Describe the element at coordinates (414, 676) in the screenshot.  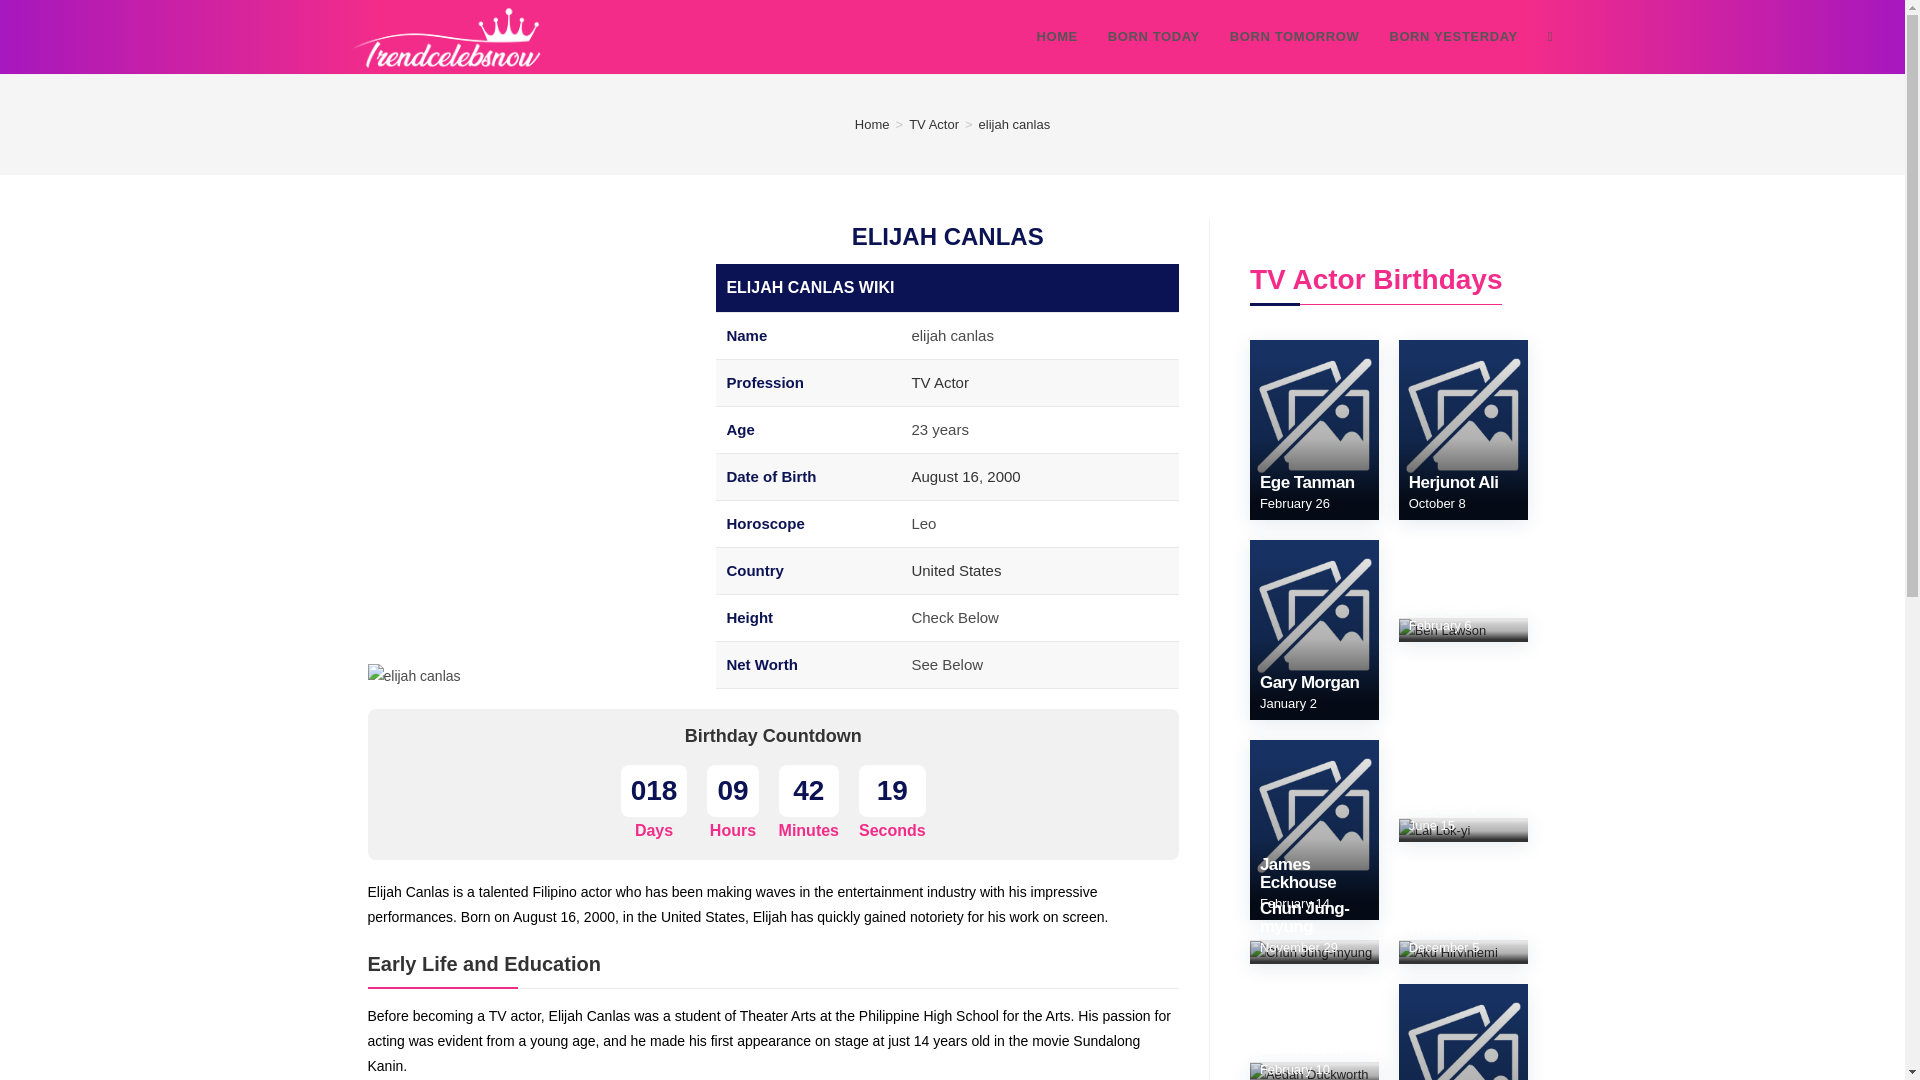
I see `elijah canlas` at that location.